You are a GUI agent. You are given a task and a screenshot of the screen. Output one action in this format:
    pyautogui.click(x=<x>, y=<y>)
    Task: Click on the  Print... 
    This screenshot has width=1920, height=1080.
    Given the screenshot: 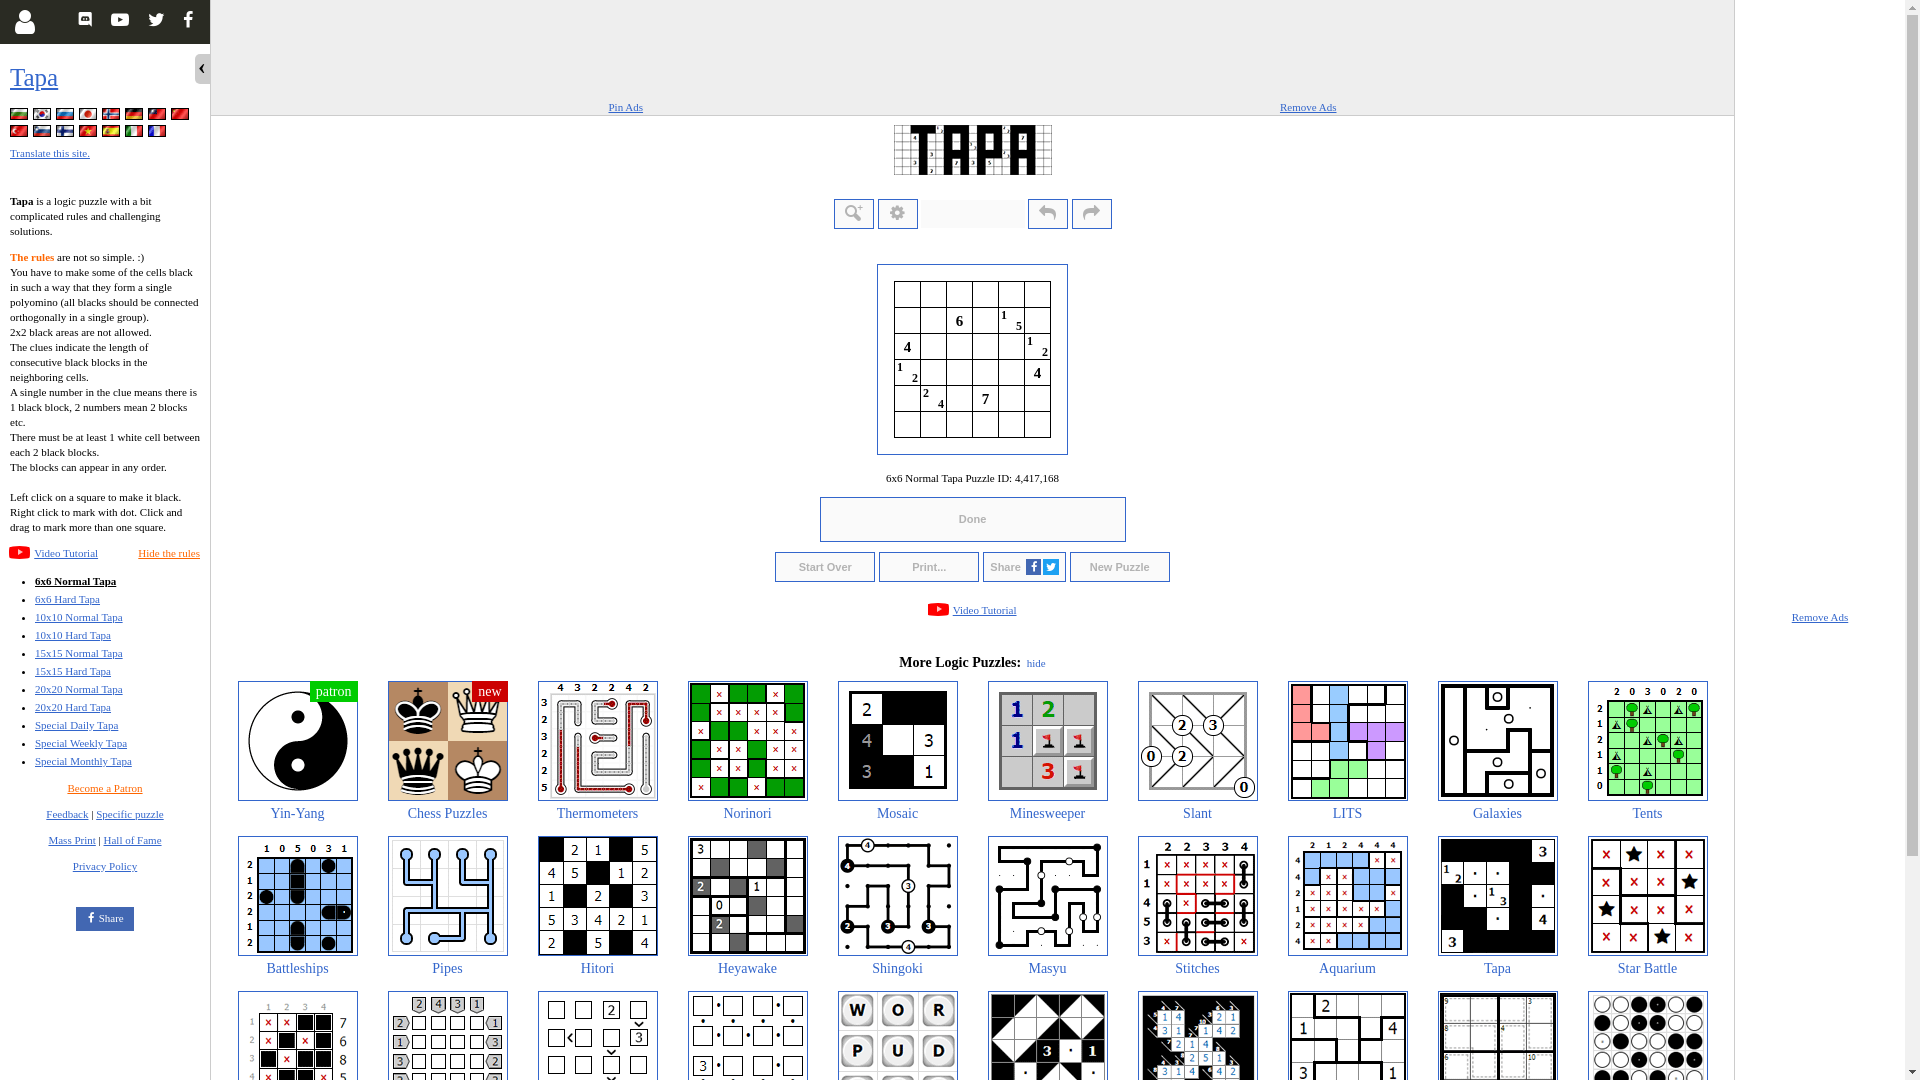 What is the action you would take?
    pyautogui.click(x=929, y=566)
    